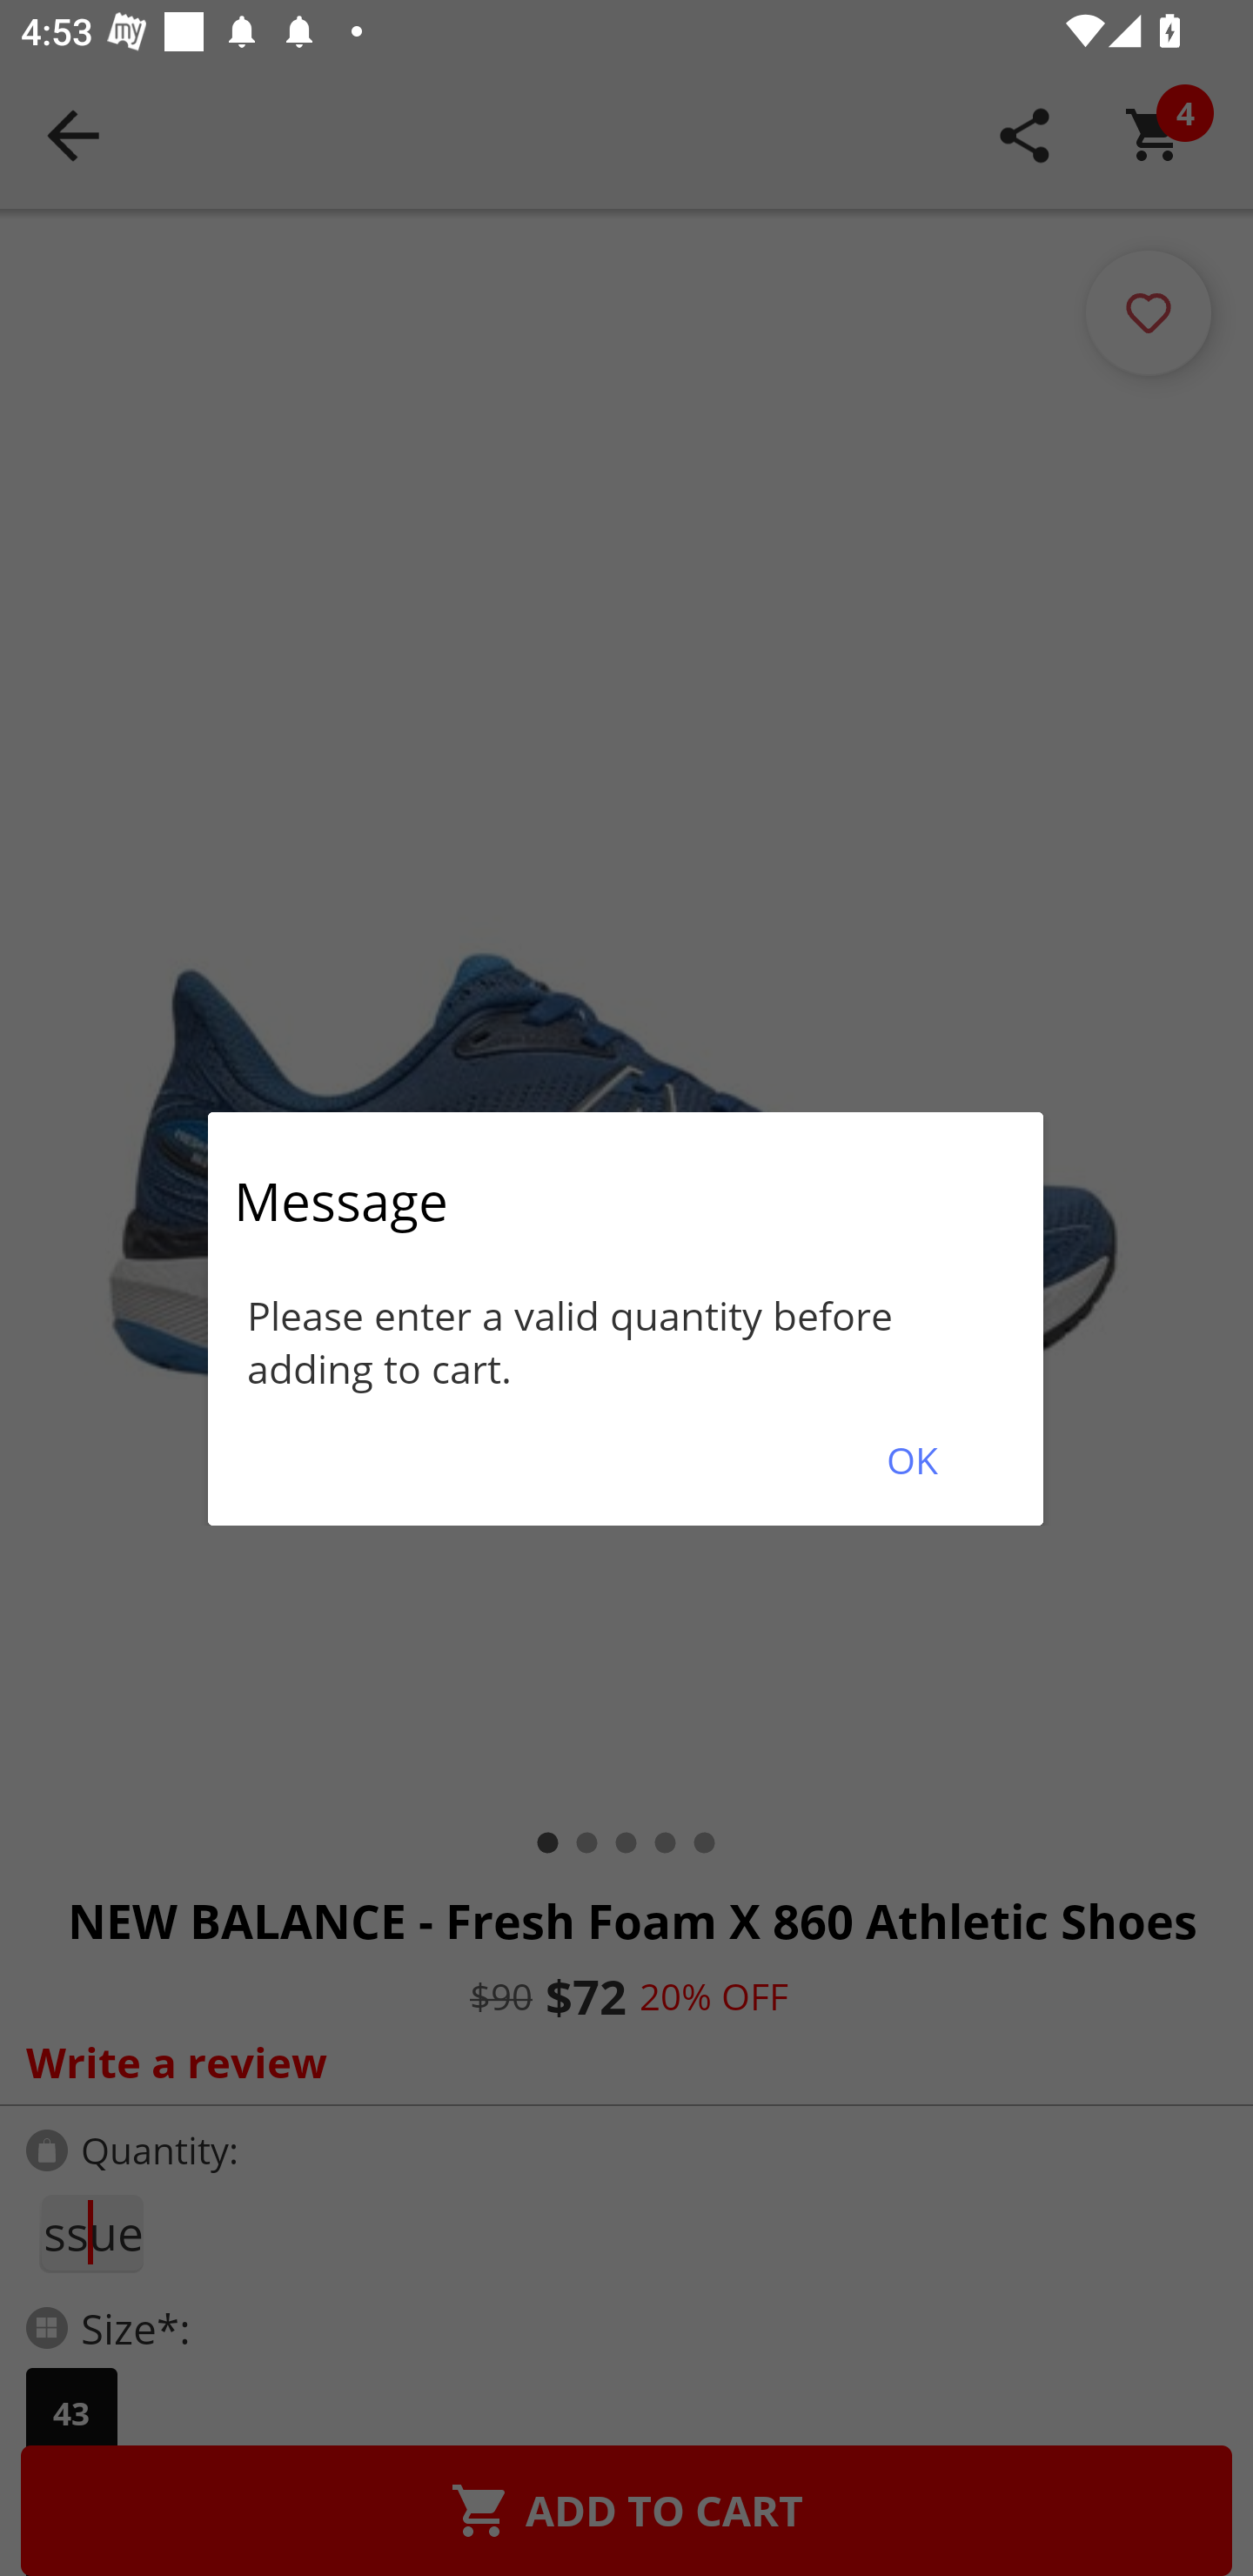 This screenshot has height=2576, width=1253. Describe the element at coordinates (912, 1460) in the screenshot. I see `OK` at that location.